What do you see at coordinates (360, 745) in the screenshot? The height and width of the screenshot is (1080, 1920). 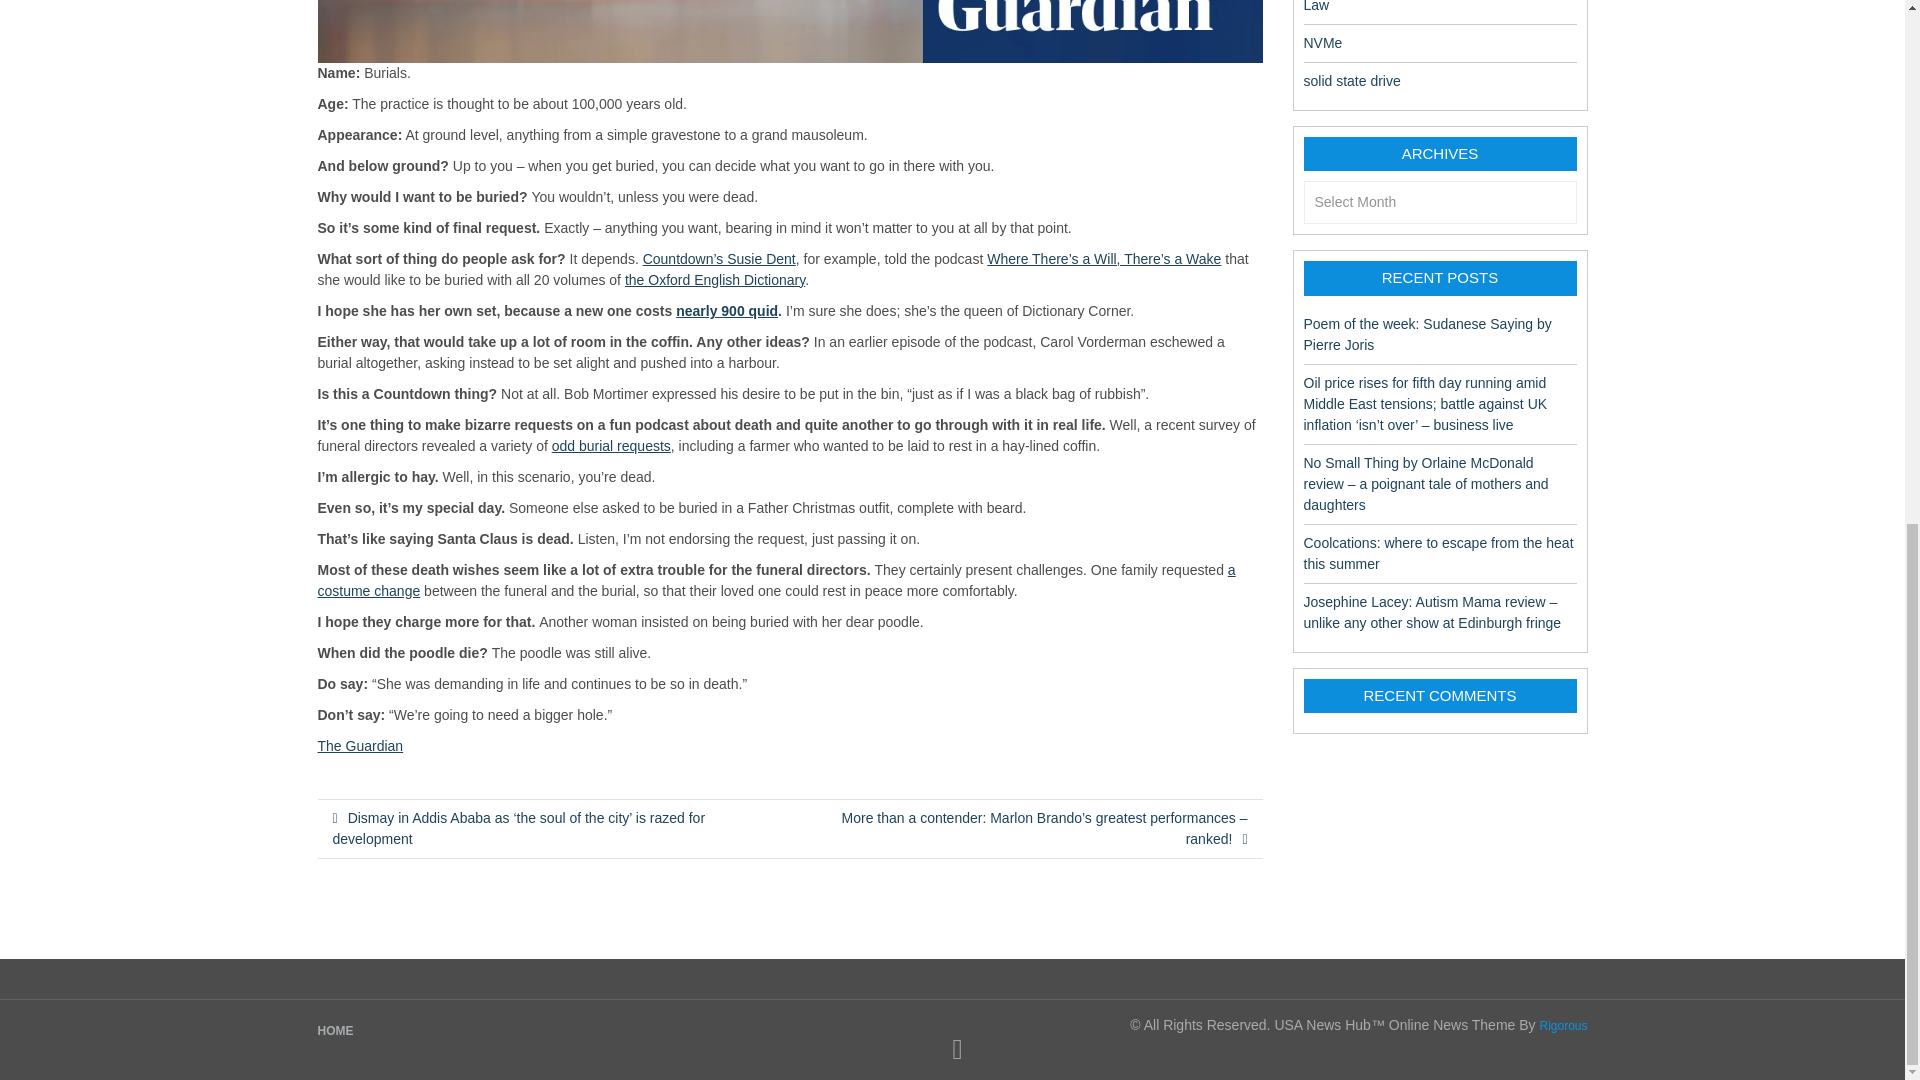 I see `The Guardian` at bounding box center [360, 745].